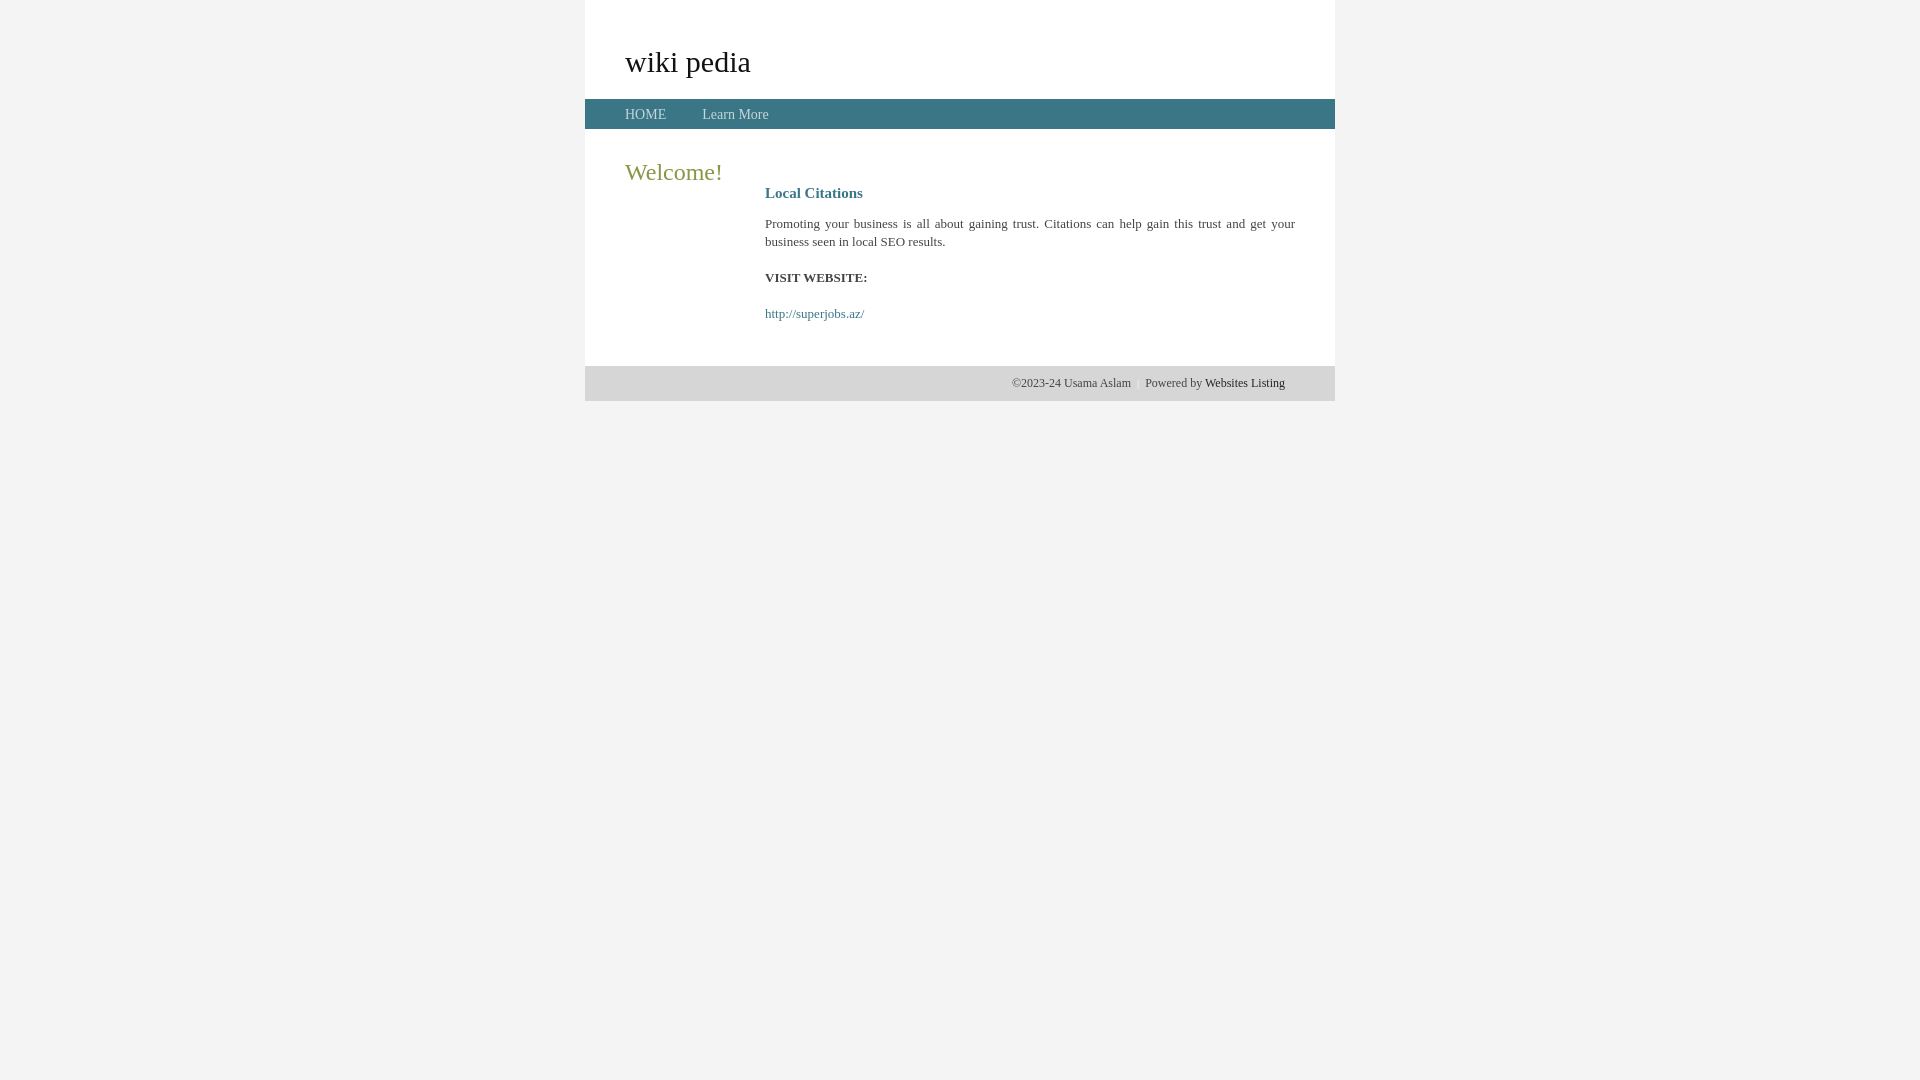  I want to click on HOME, so click(646, 114).